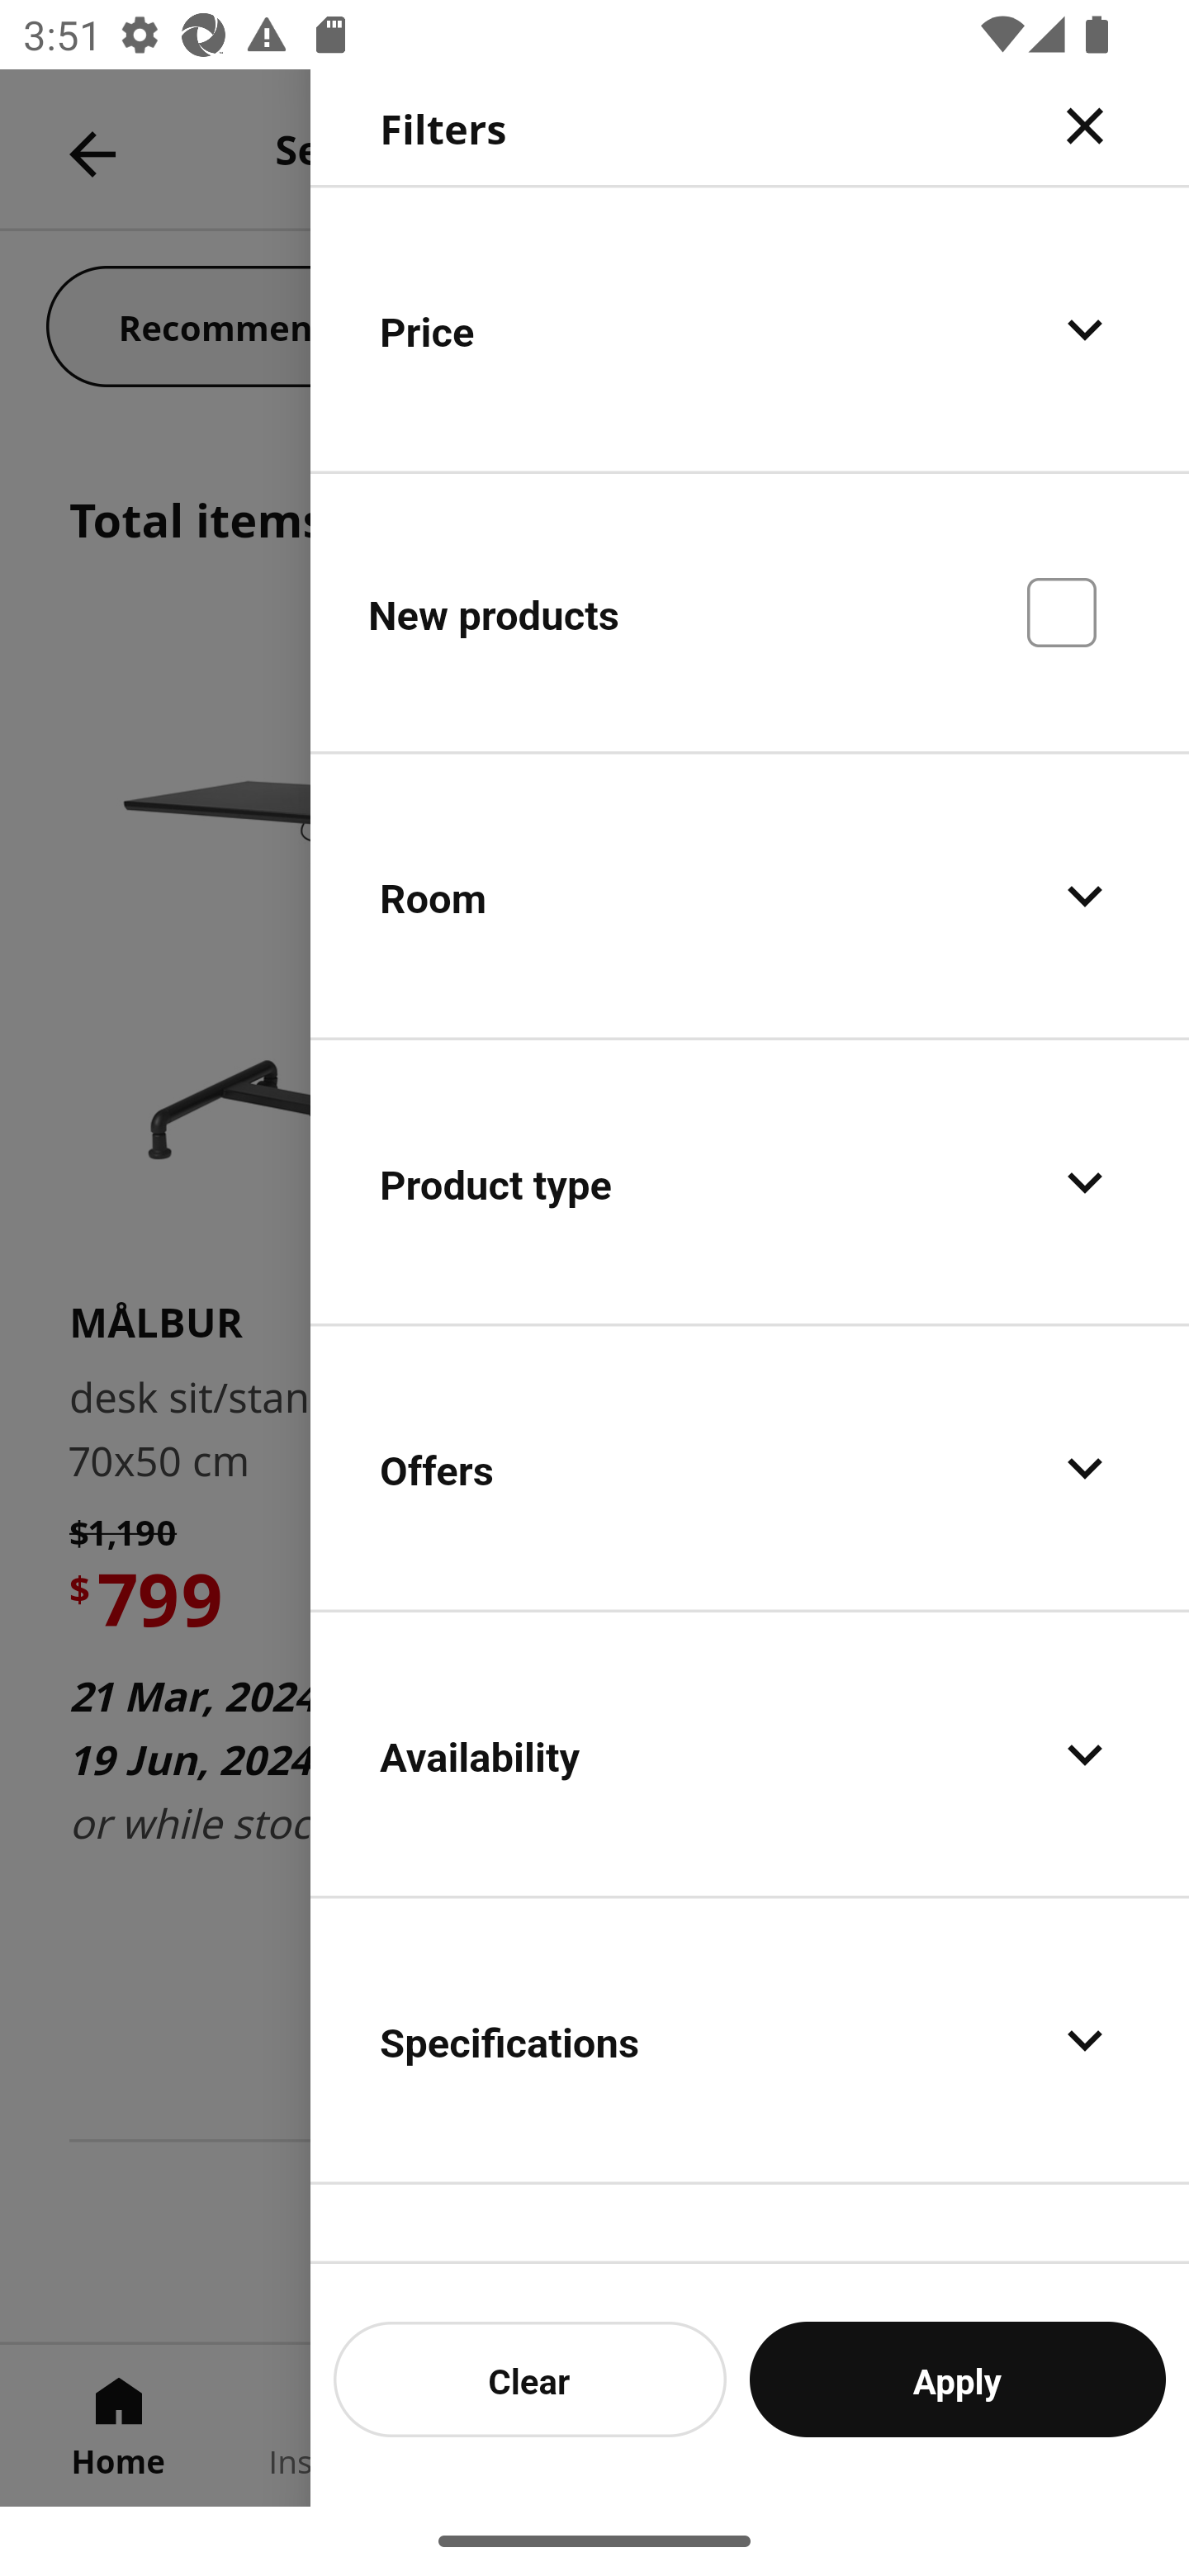  I want to click on Availability, so click(750, 1754).